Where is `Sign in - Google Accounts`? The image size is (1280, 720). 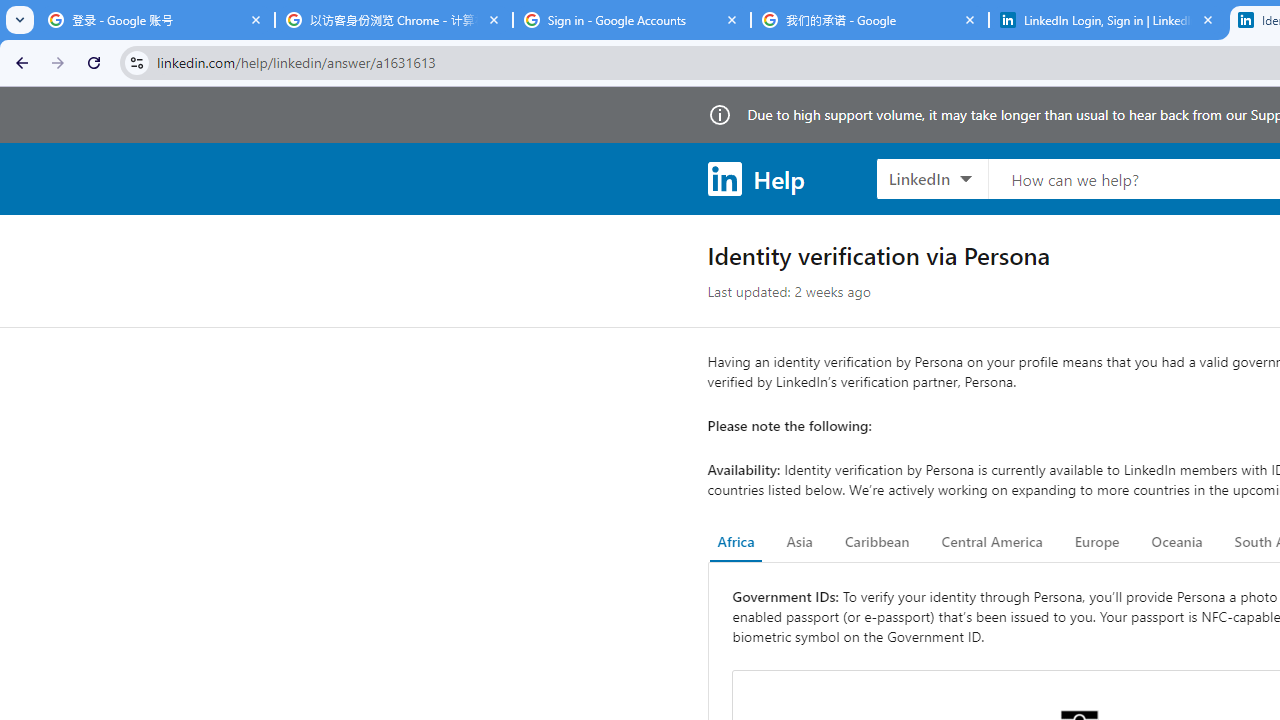
Sign in - Google Accounts is located at coordinates (632, 20).